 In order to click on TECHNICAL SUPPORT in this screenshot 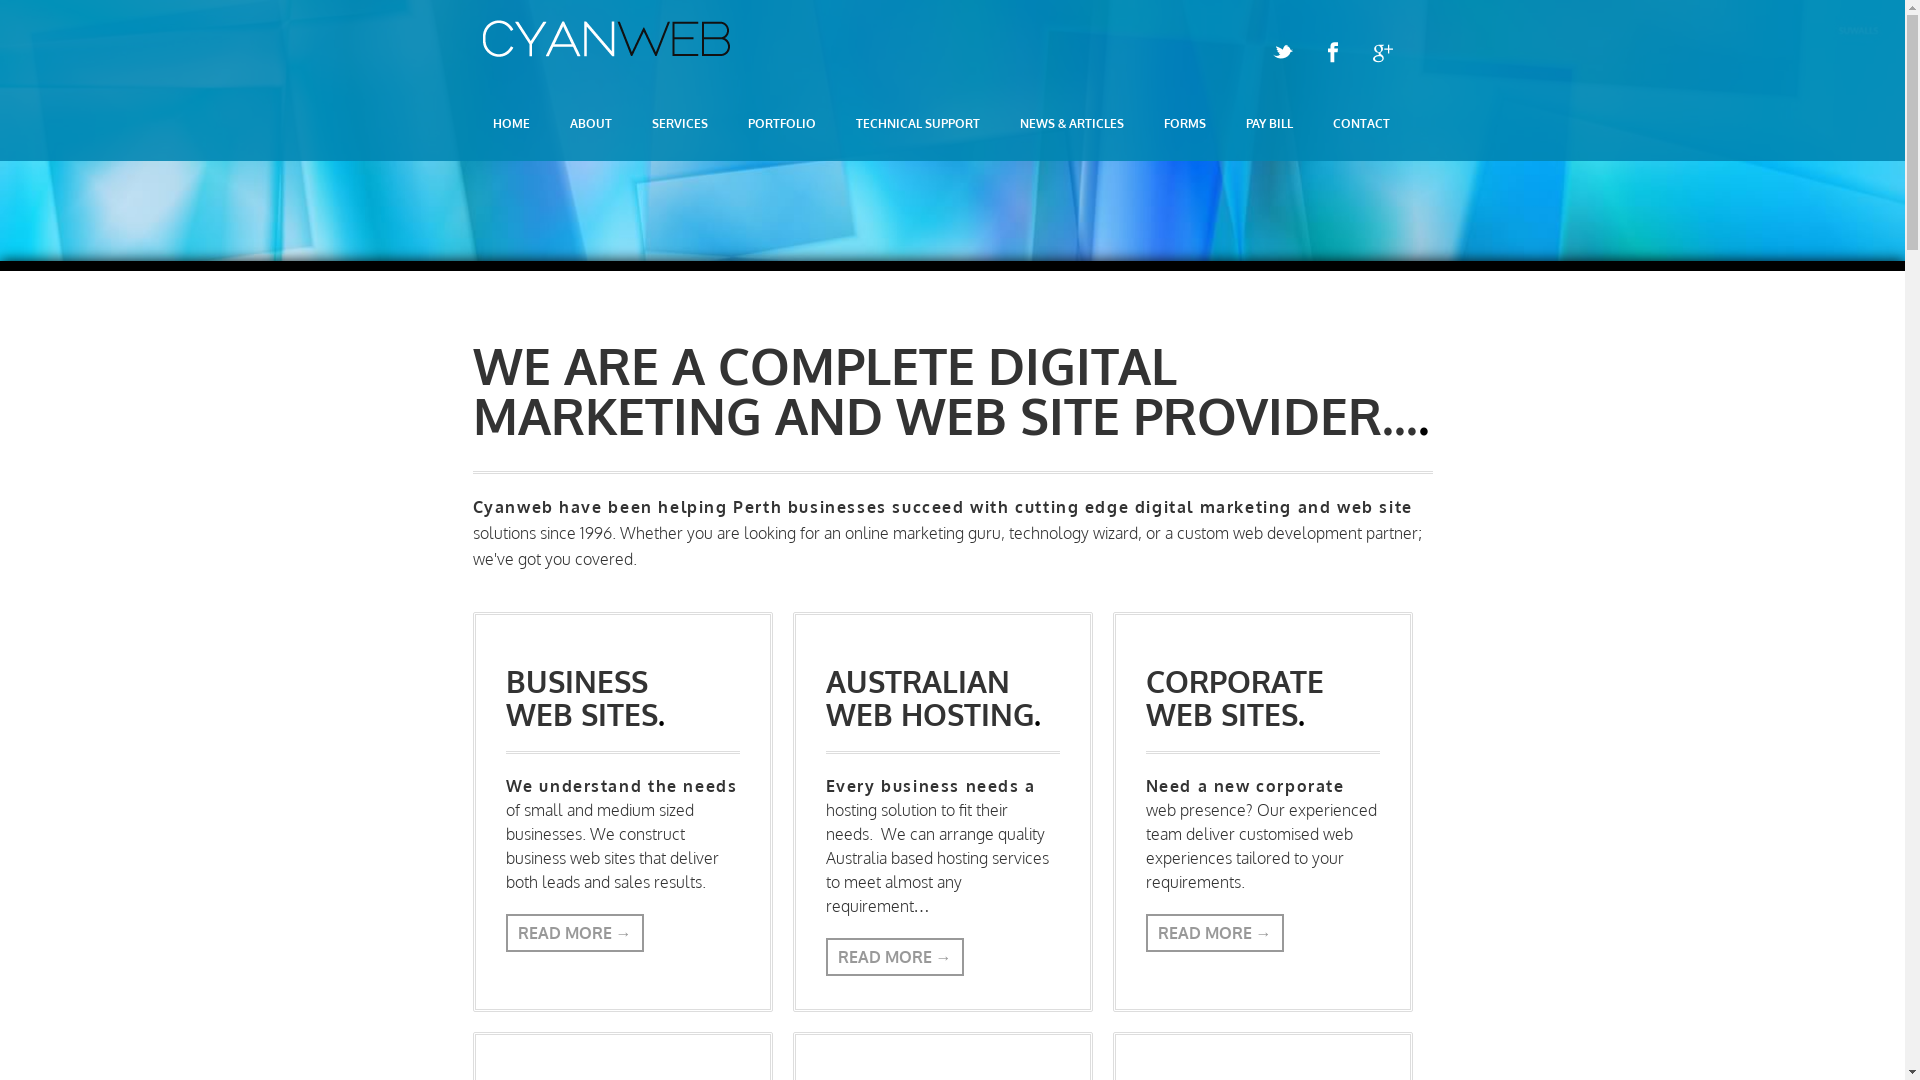, I will do `click(918, 124)`.